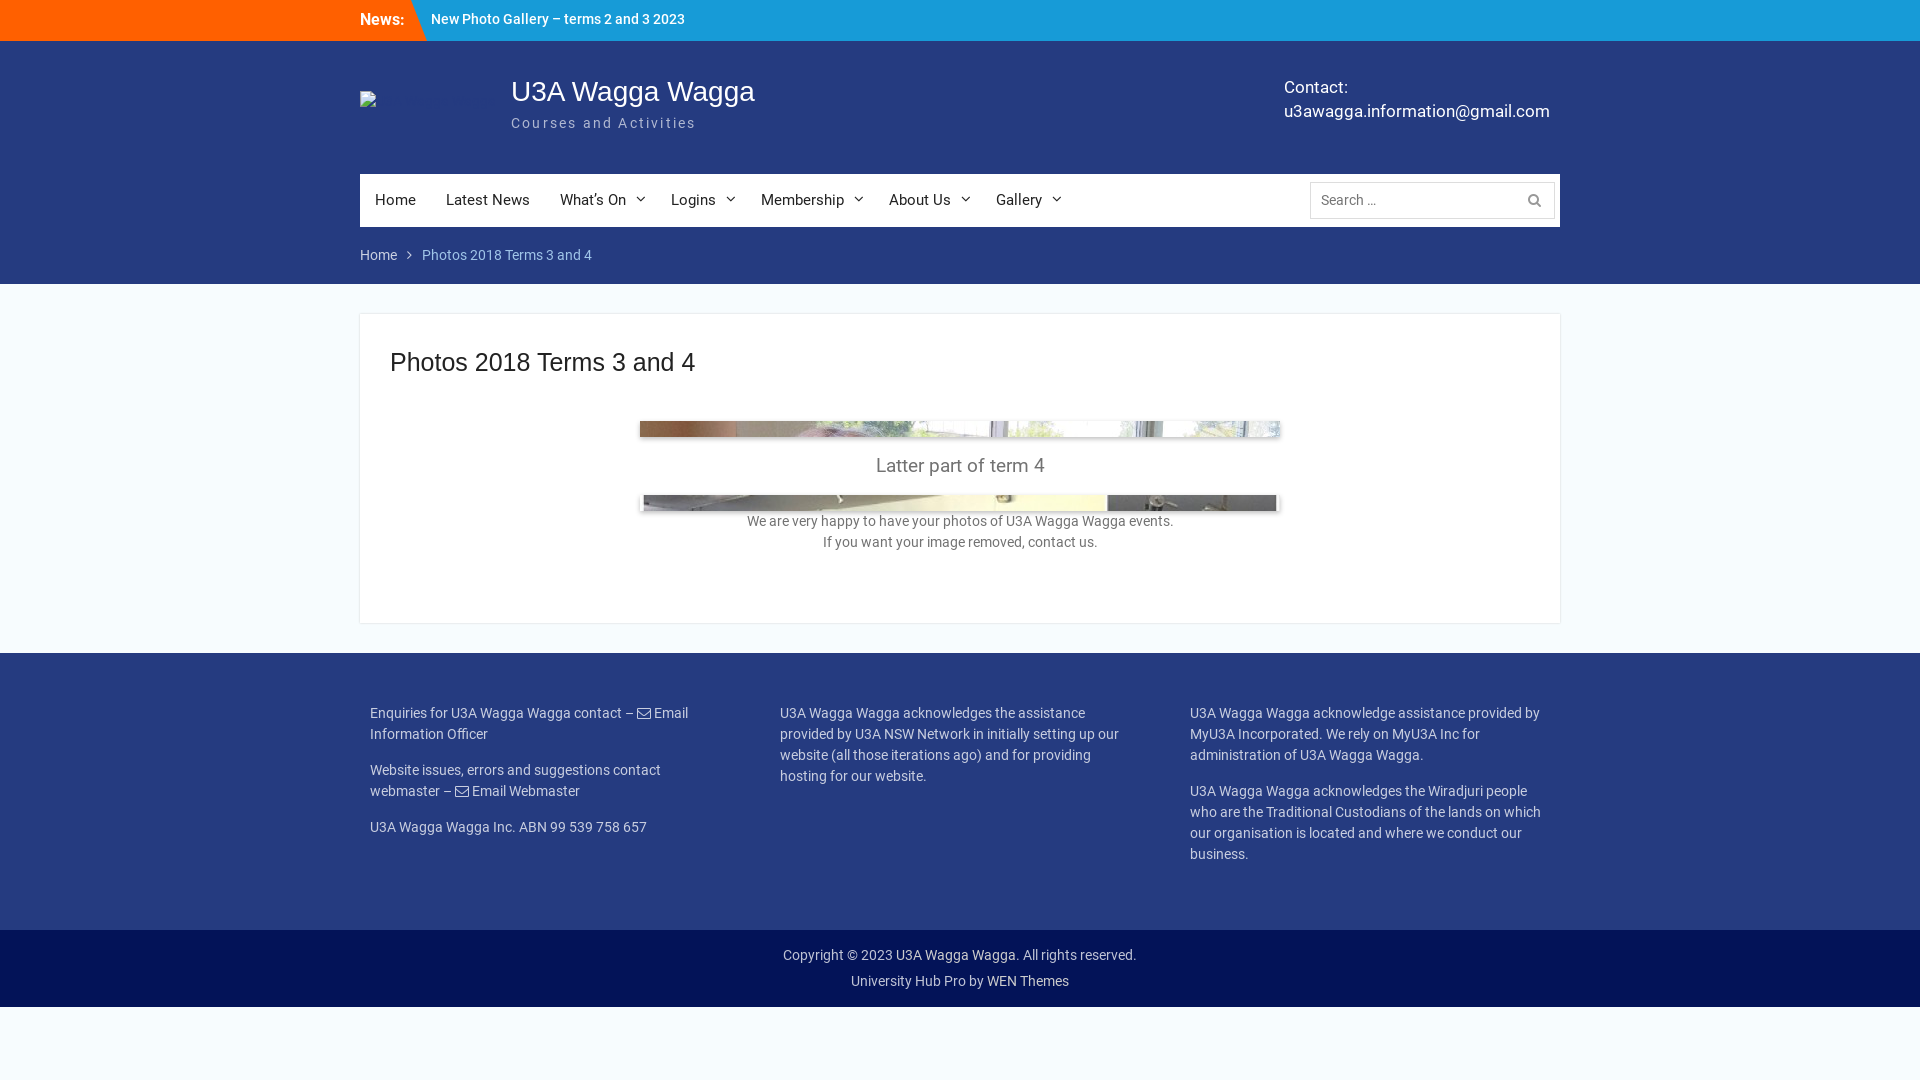 Image resolution: width=1920 pixels, height=1080 pixels. What do you see at coordinates (633, 92) in the screenshot?
I see `U3A Wagga Wagga` at bounding box center [633, 92].